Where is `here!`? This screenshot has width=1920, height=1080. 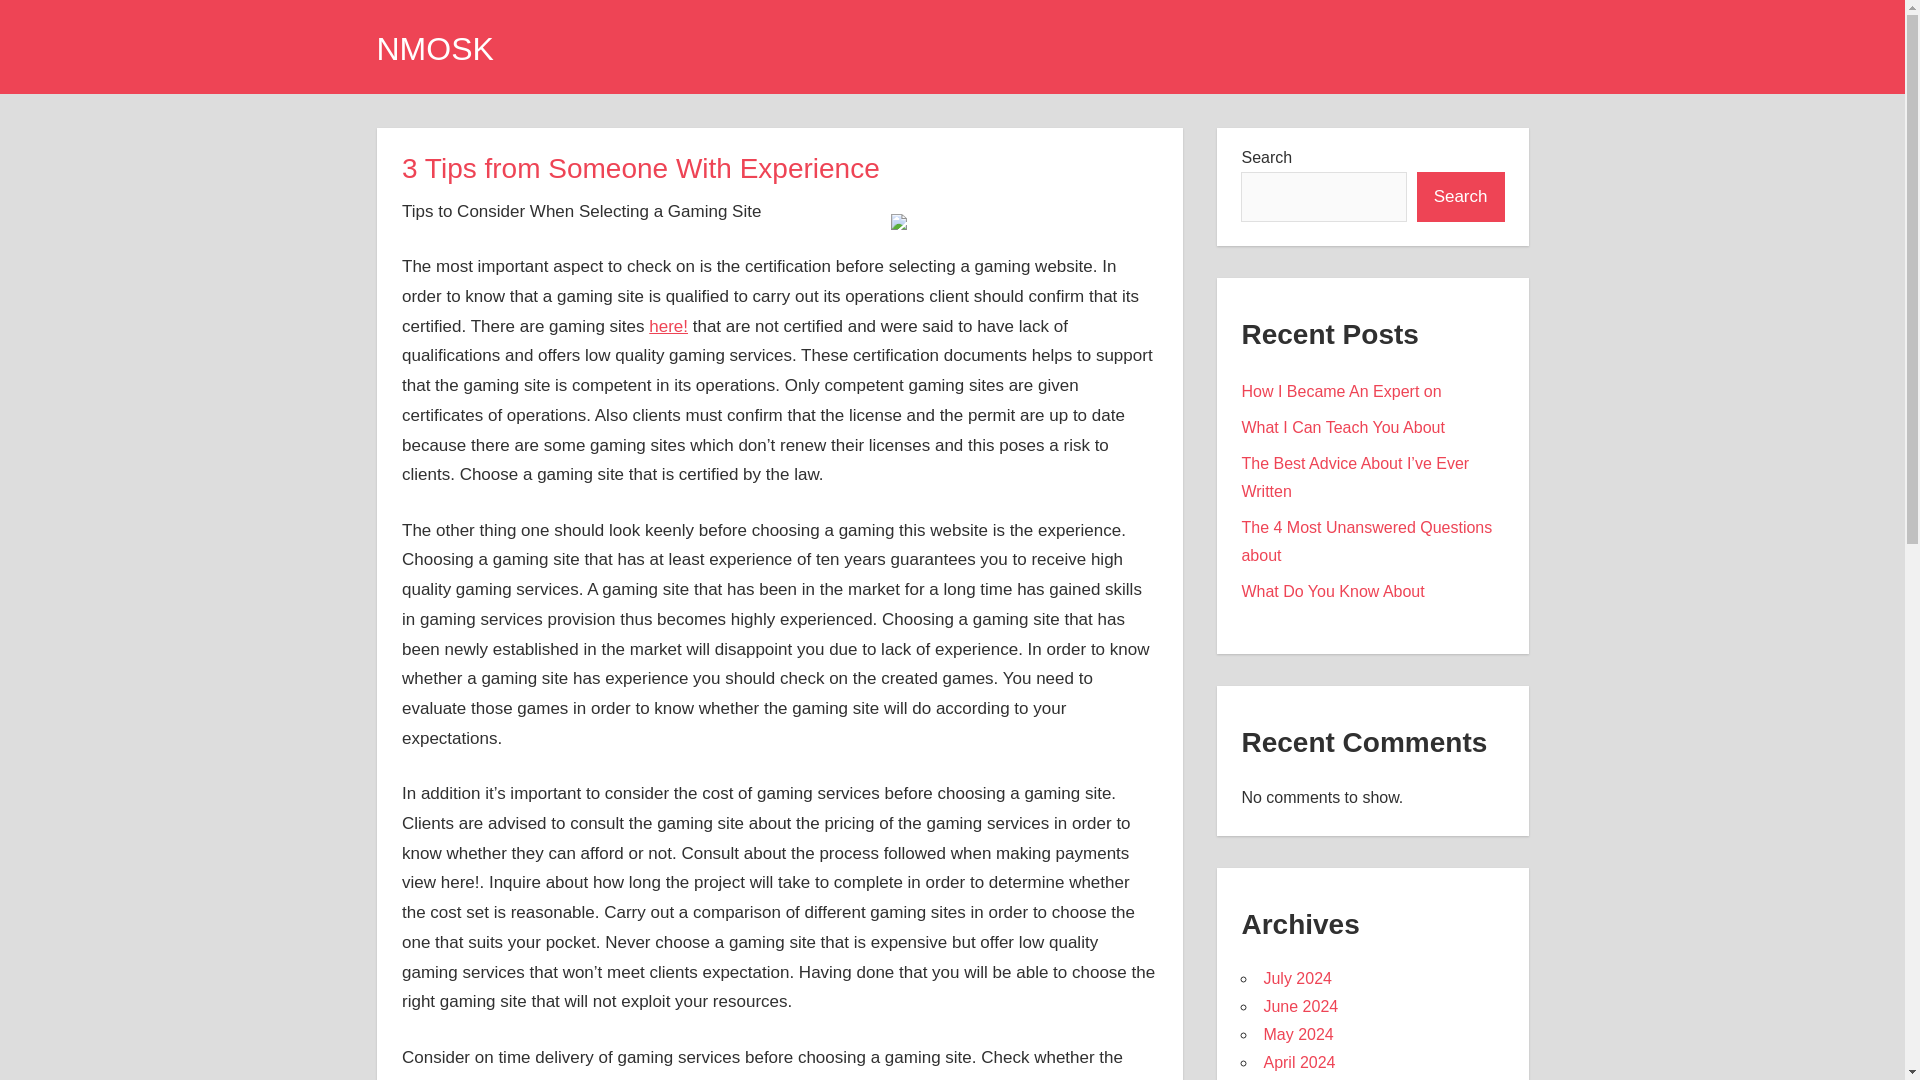
here! is located at coordinates (668, 326).